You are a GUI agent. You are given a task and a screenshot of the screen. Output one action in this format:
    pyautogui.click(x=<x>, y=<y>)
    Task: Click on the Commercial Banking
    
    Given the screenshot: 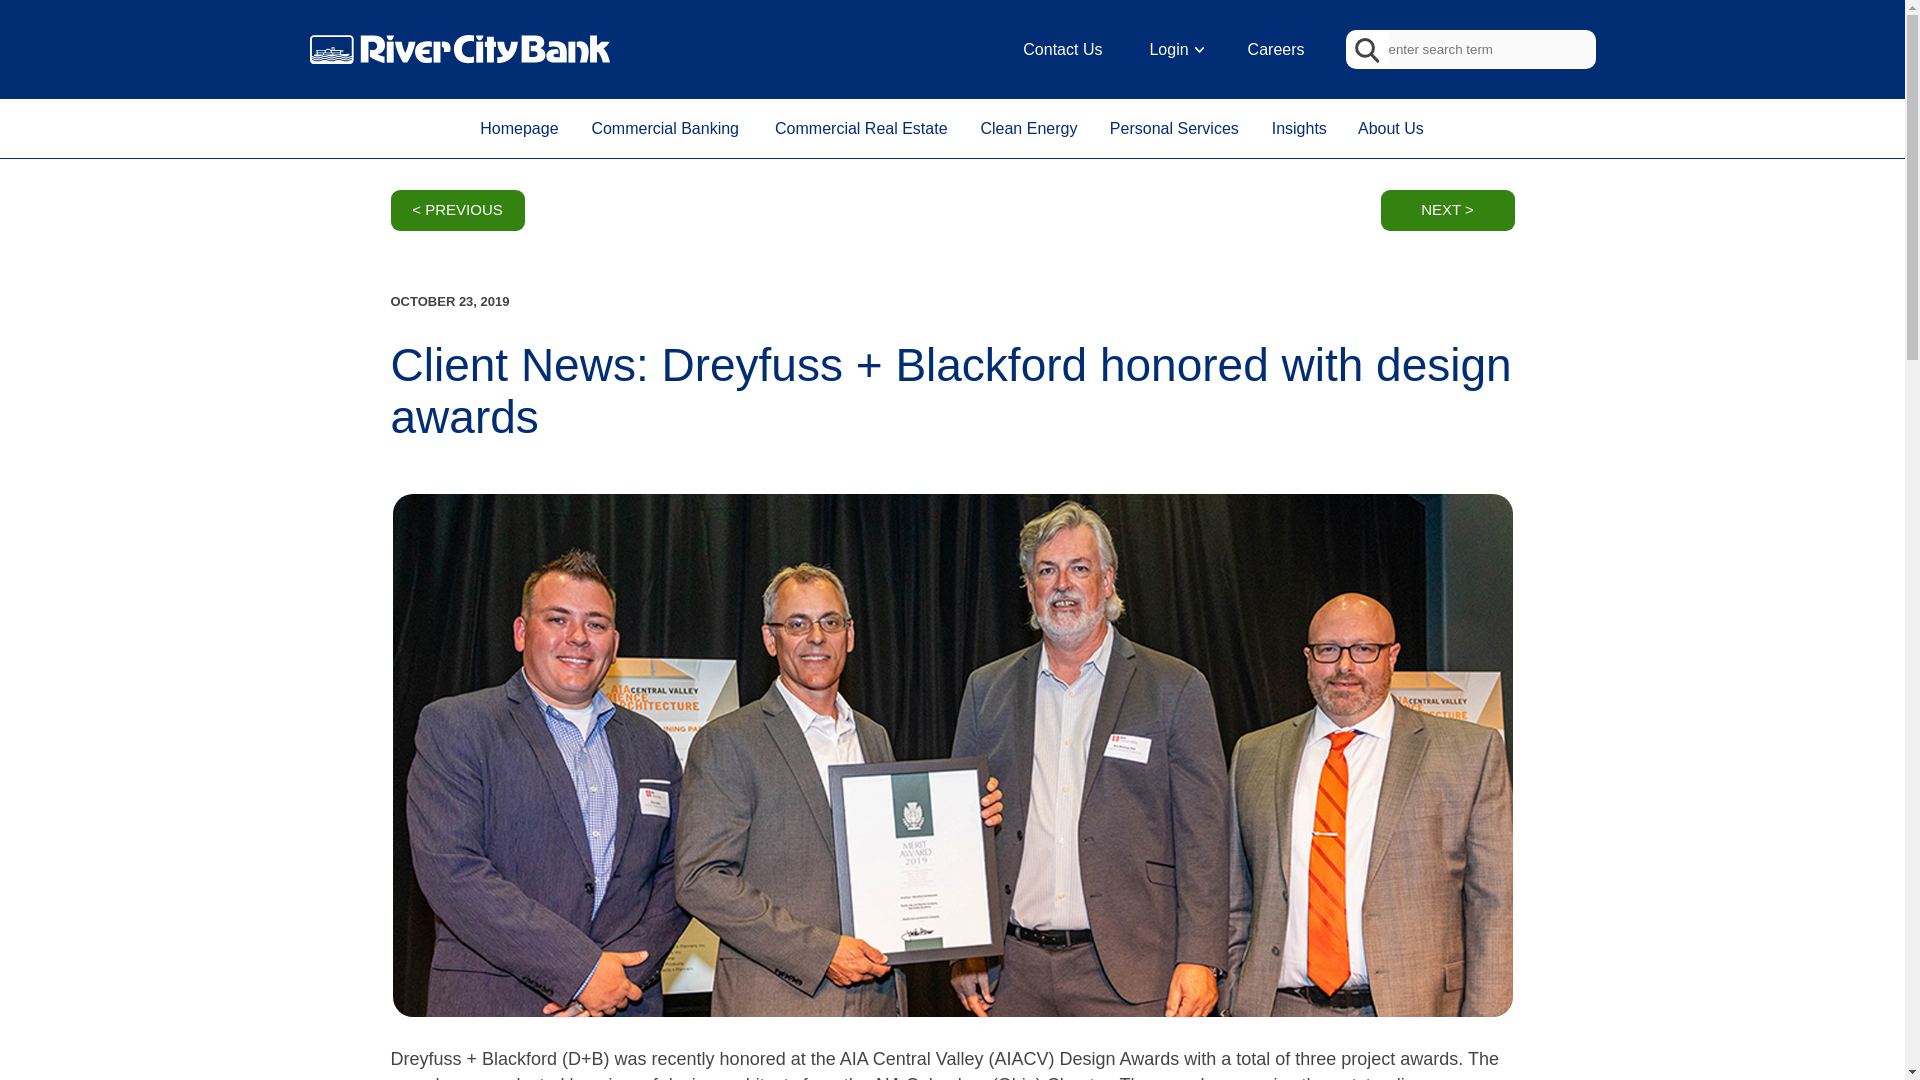 What is the action you would take?
    pyautogui.click(x=664, y=128)
    